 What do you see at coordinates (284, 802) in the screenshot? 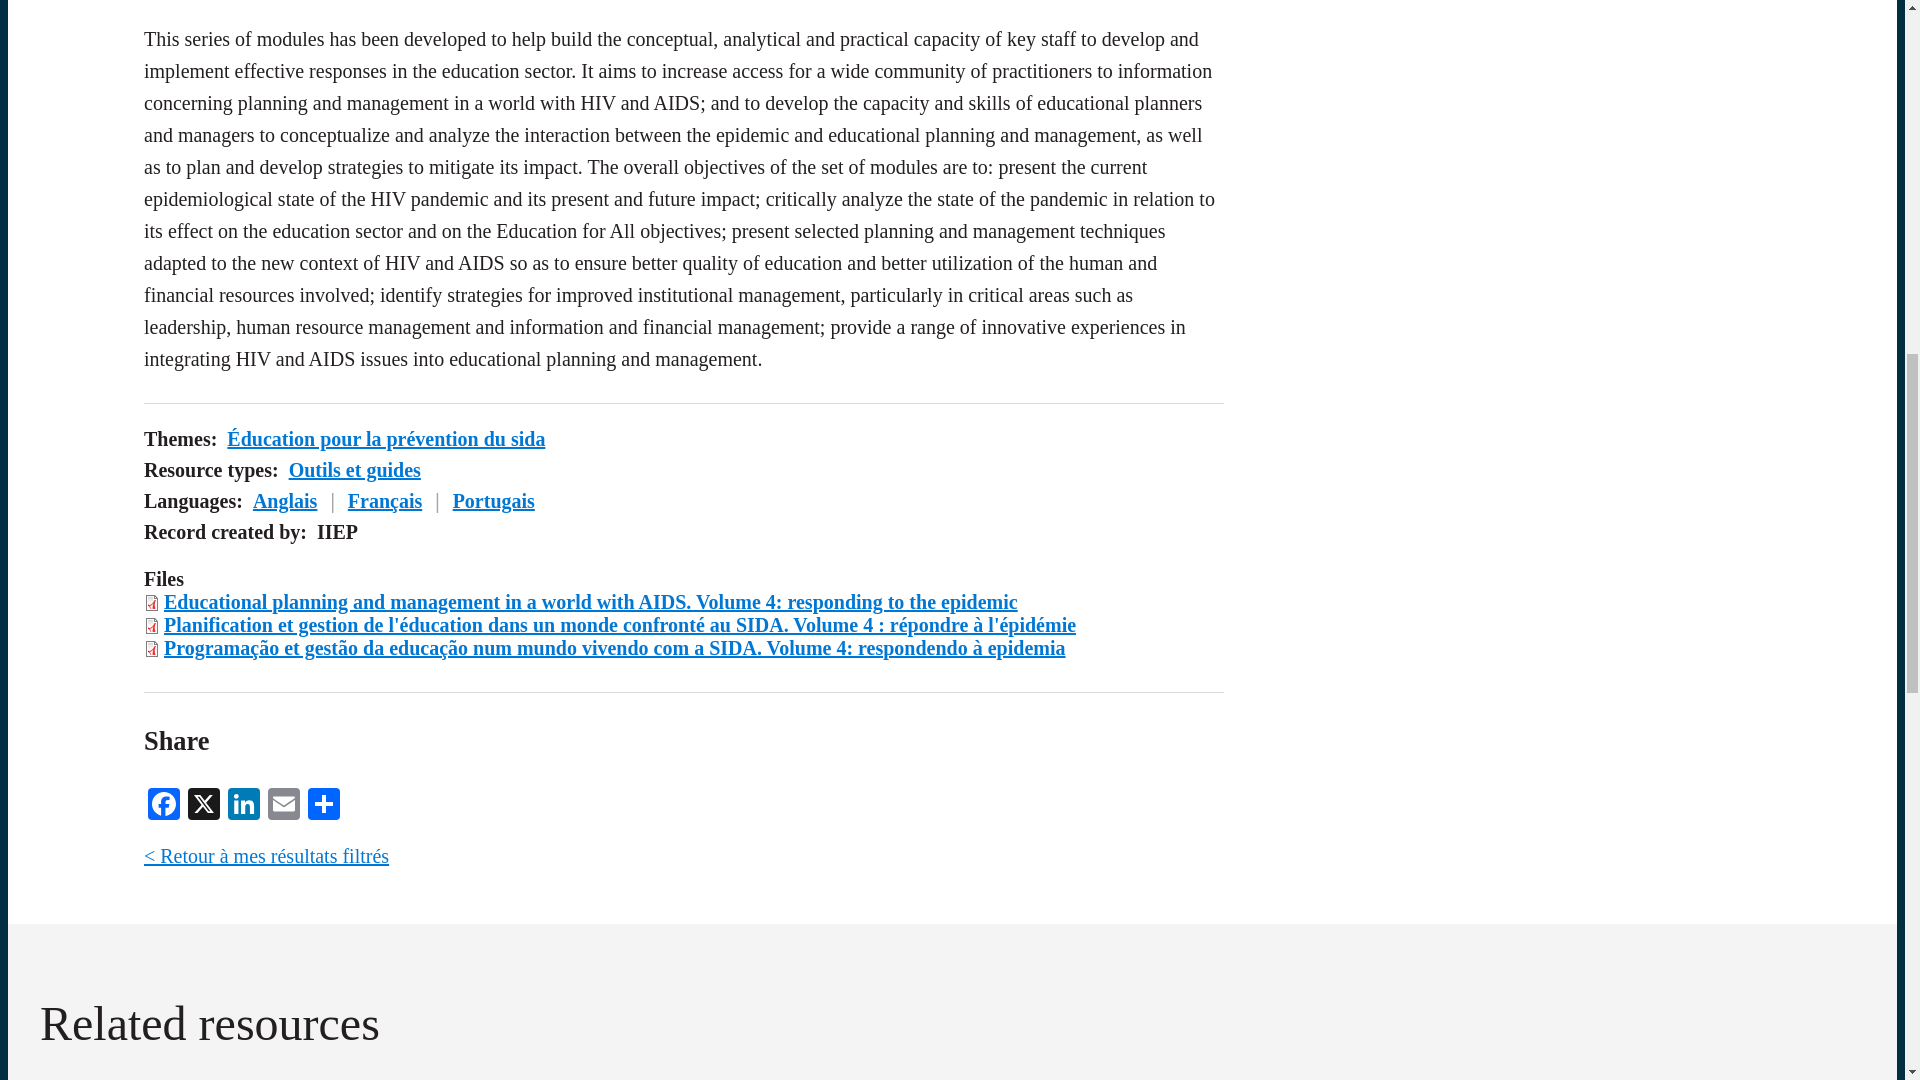
I see `Email` at bounding box center [284, 802].